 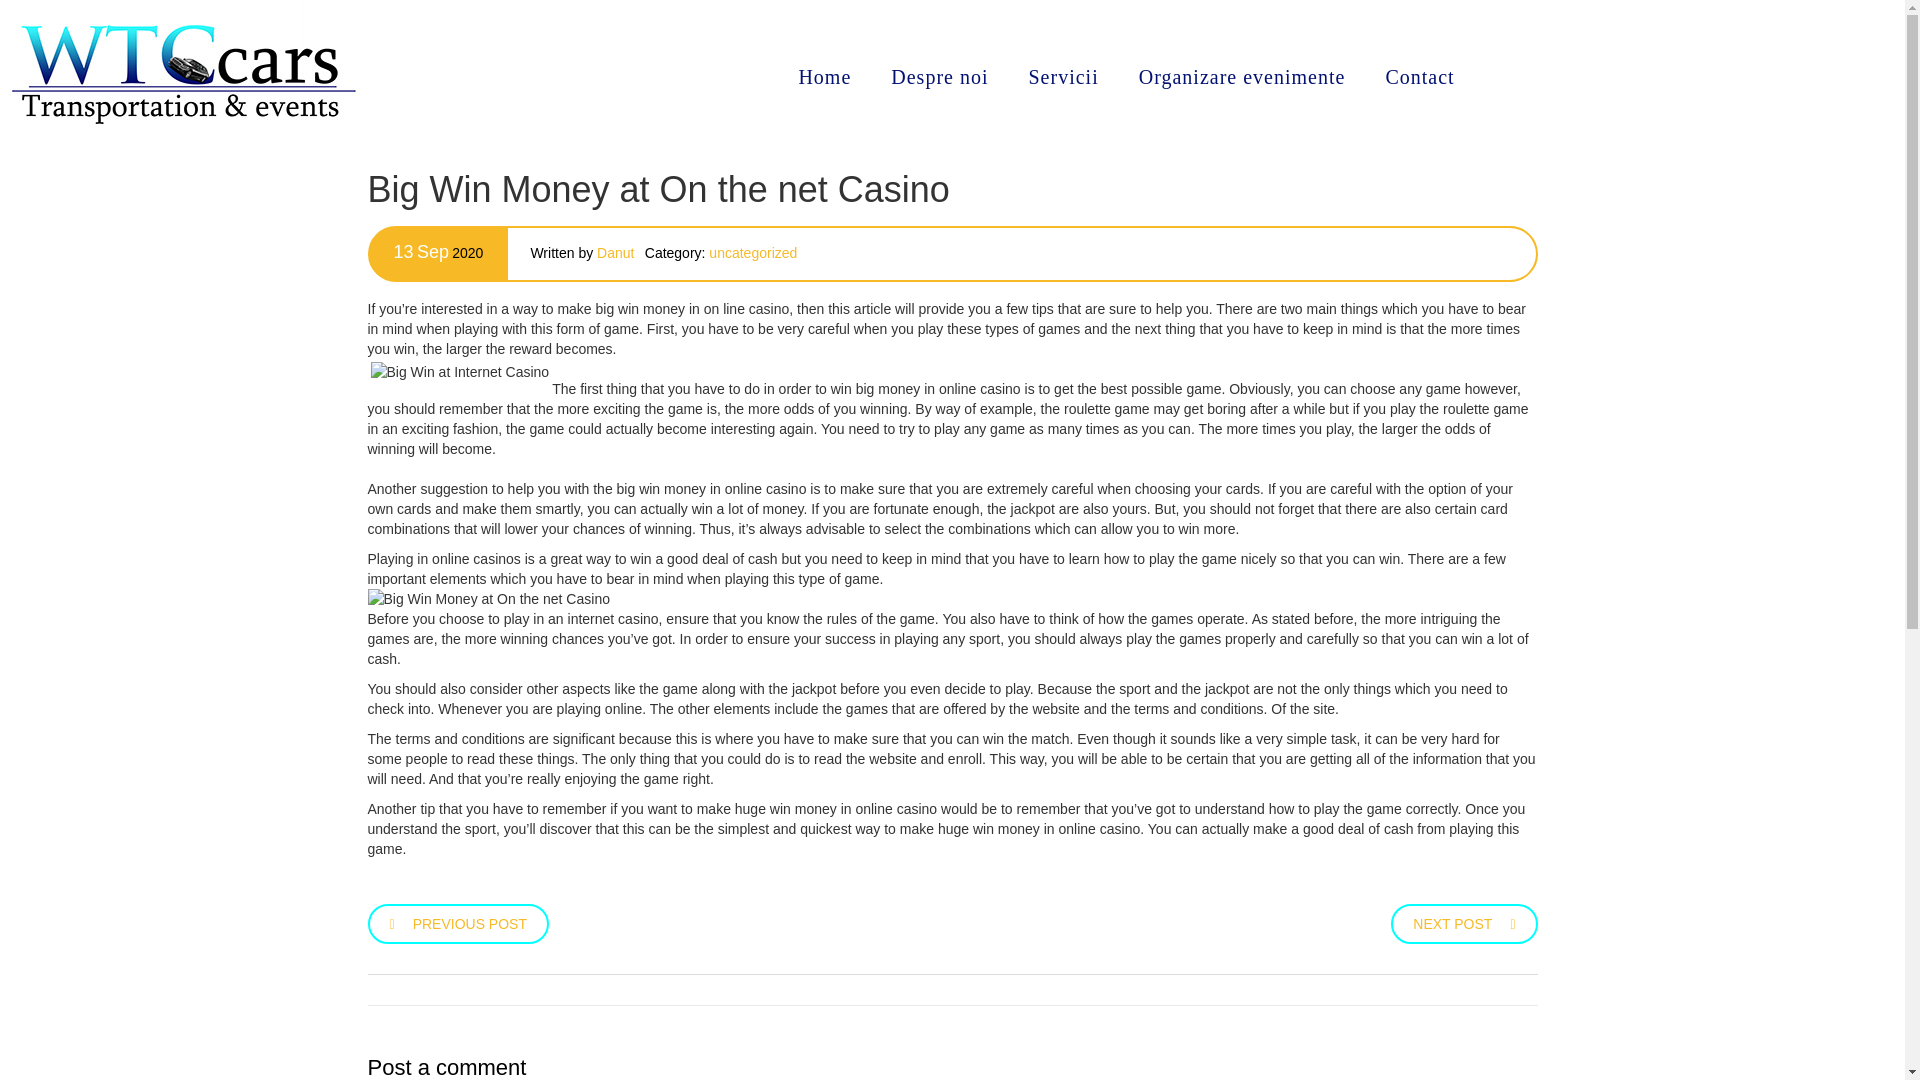 What do you see at coordinates (940, 76) in the screenshot?
I see `Despre noi` at bounding box center [940, 76].